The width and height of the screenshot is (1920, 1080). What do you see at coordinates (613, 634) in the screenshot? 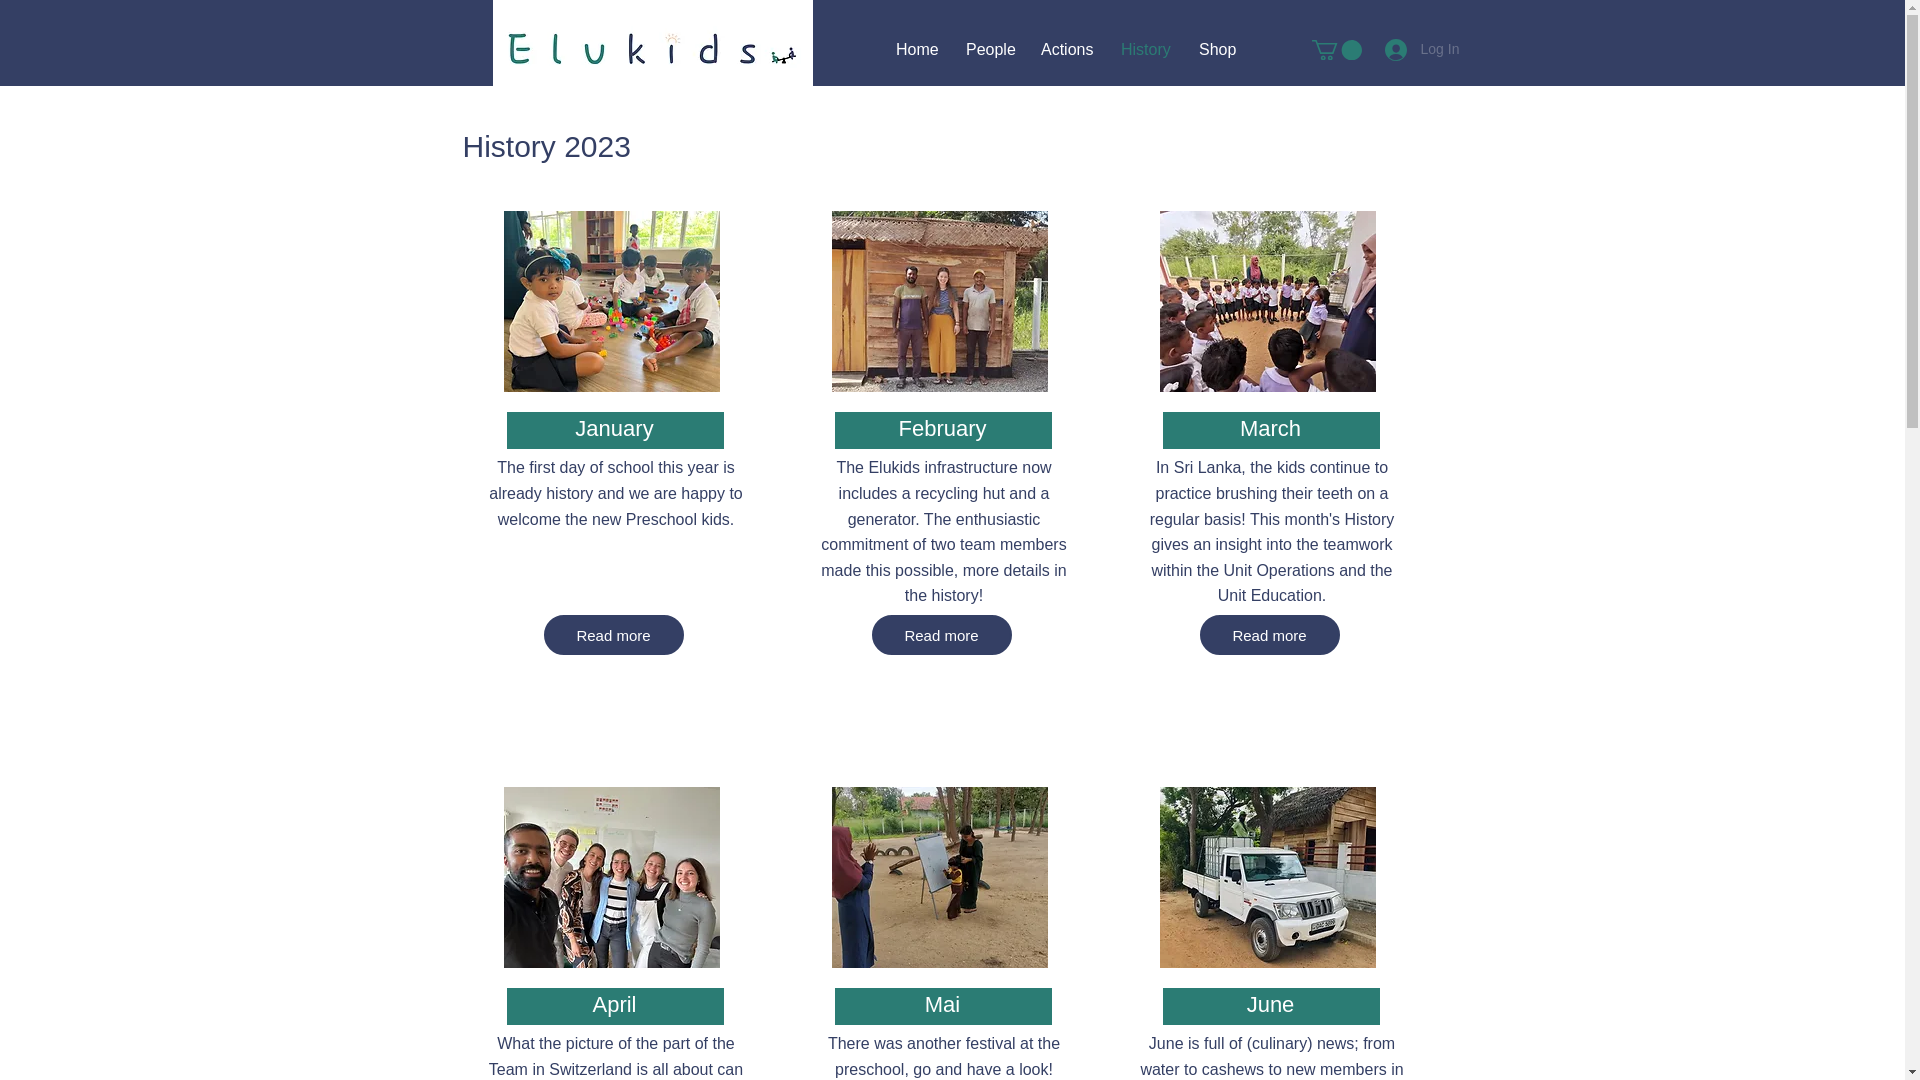
I see `Read more` at bounding box center [613, 634].